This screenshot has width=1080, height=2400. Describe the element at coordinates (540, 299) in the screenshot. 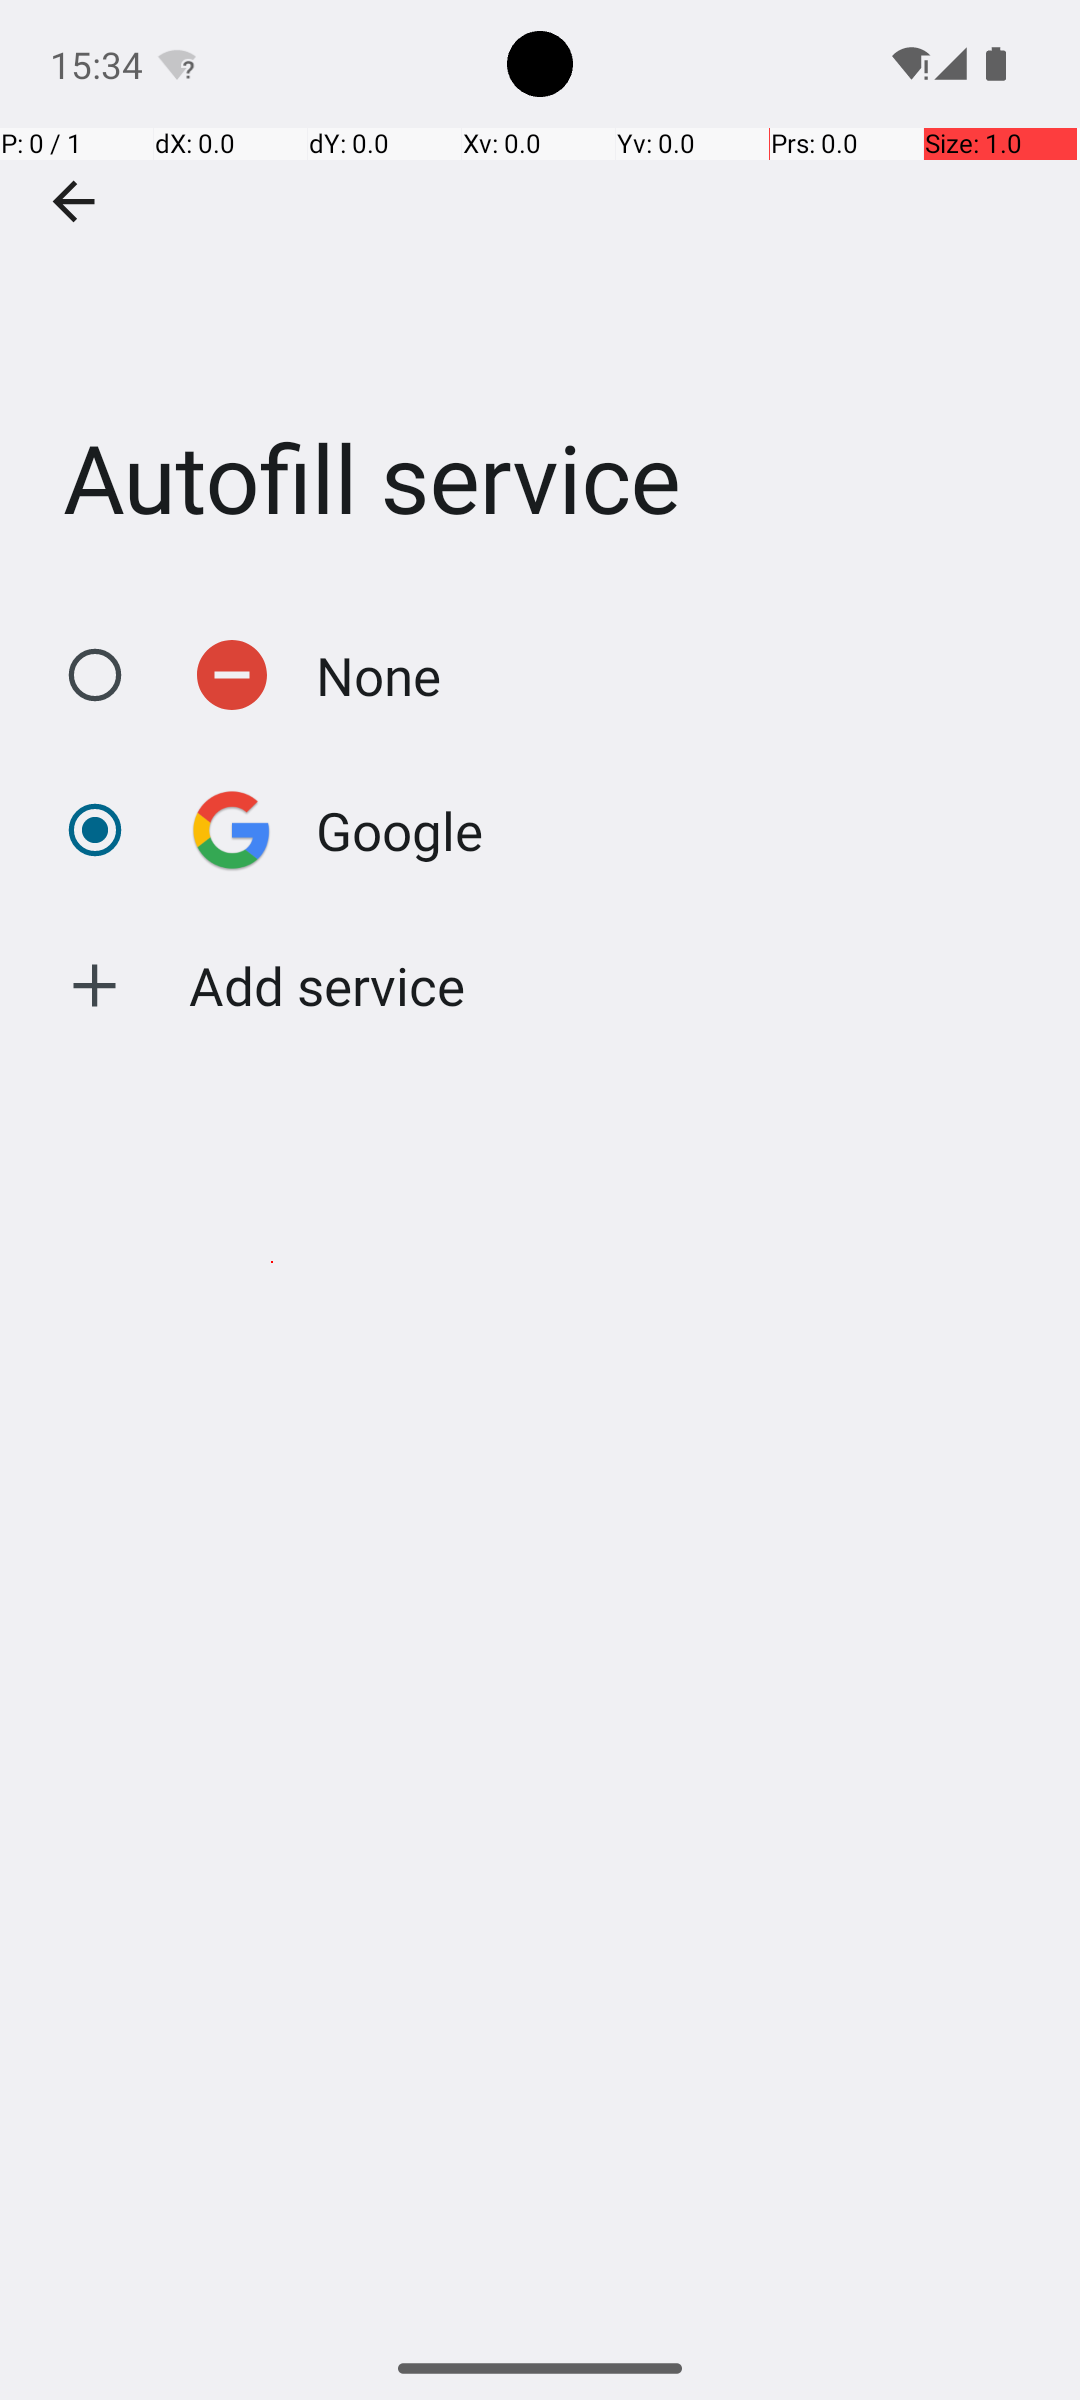

I see `Autofill service` at that location.